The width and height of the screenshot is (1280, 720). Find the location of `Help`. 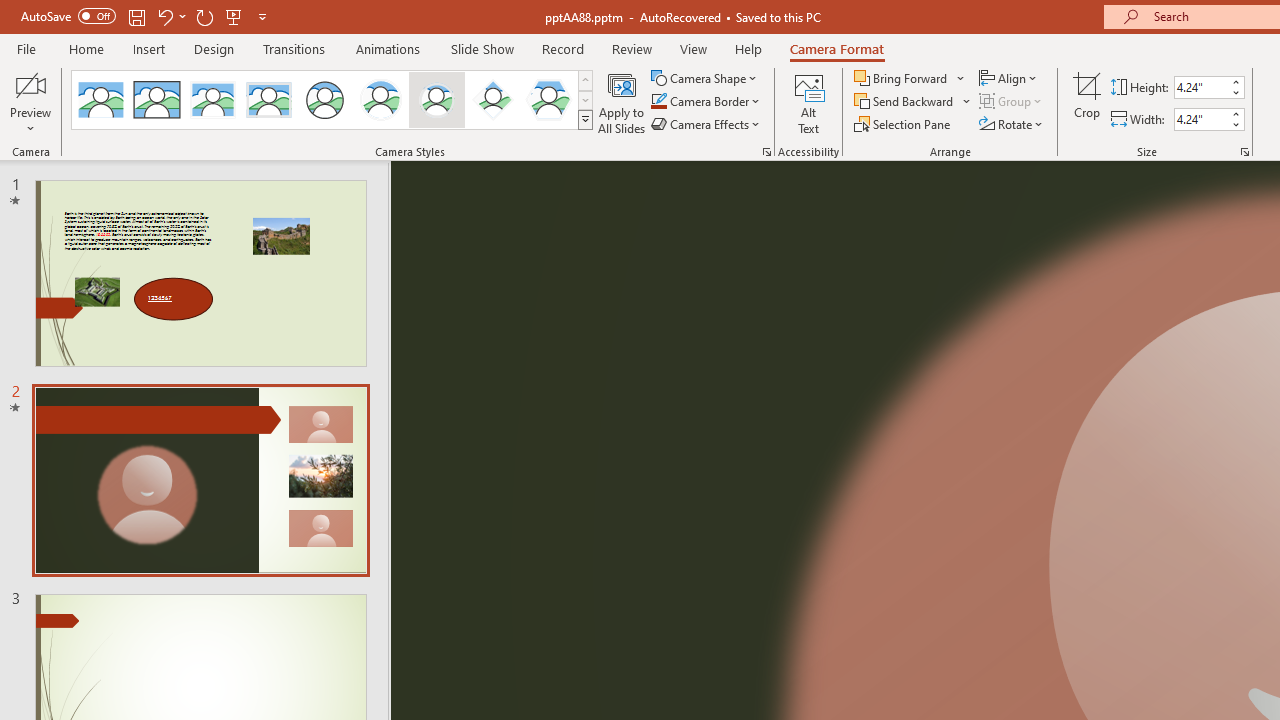

Help is located at coordinates (748, 48).